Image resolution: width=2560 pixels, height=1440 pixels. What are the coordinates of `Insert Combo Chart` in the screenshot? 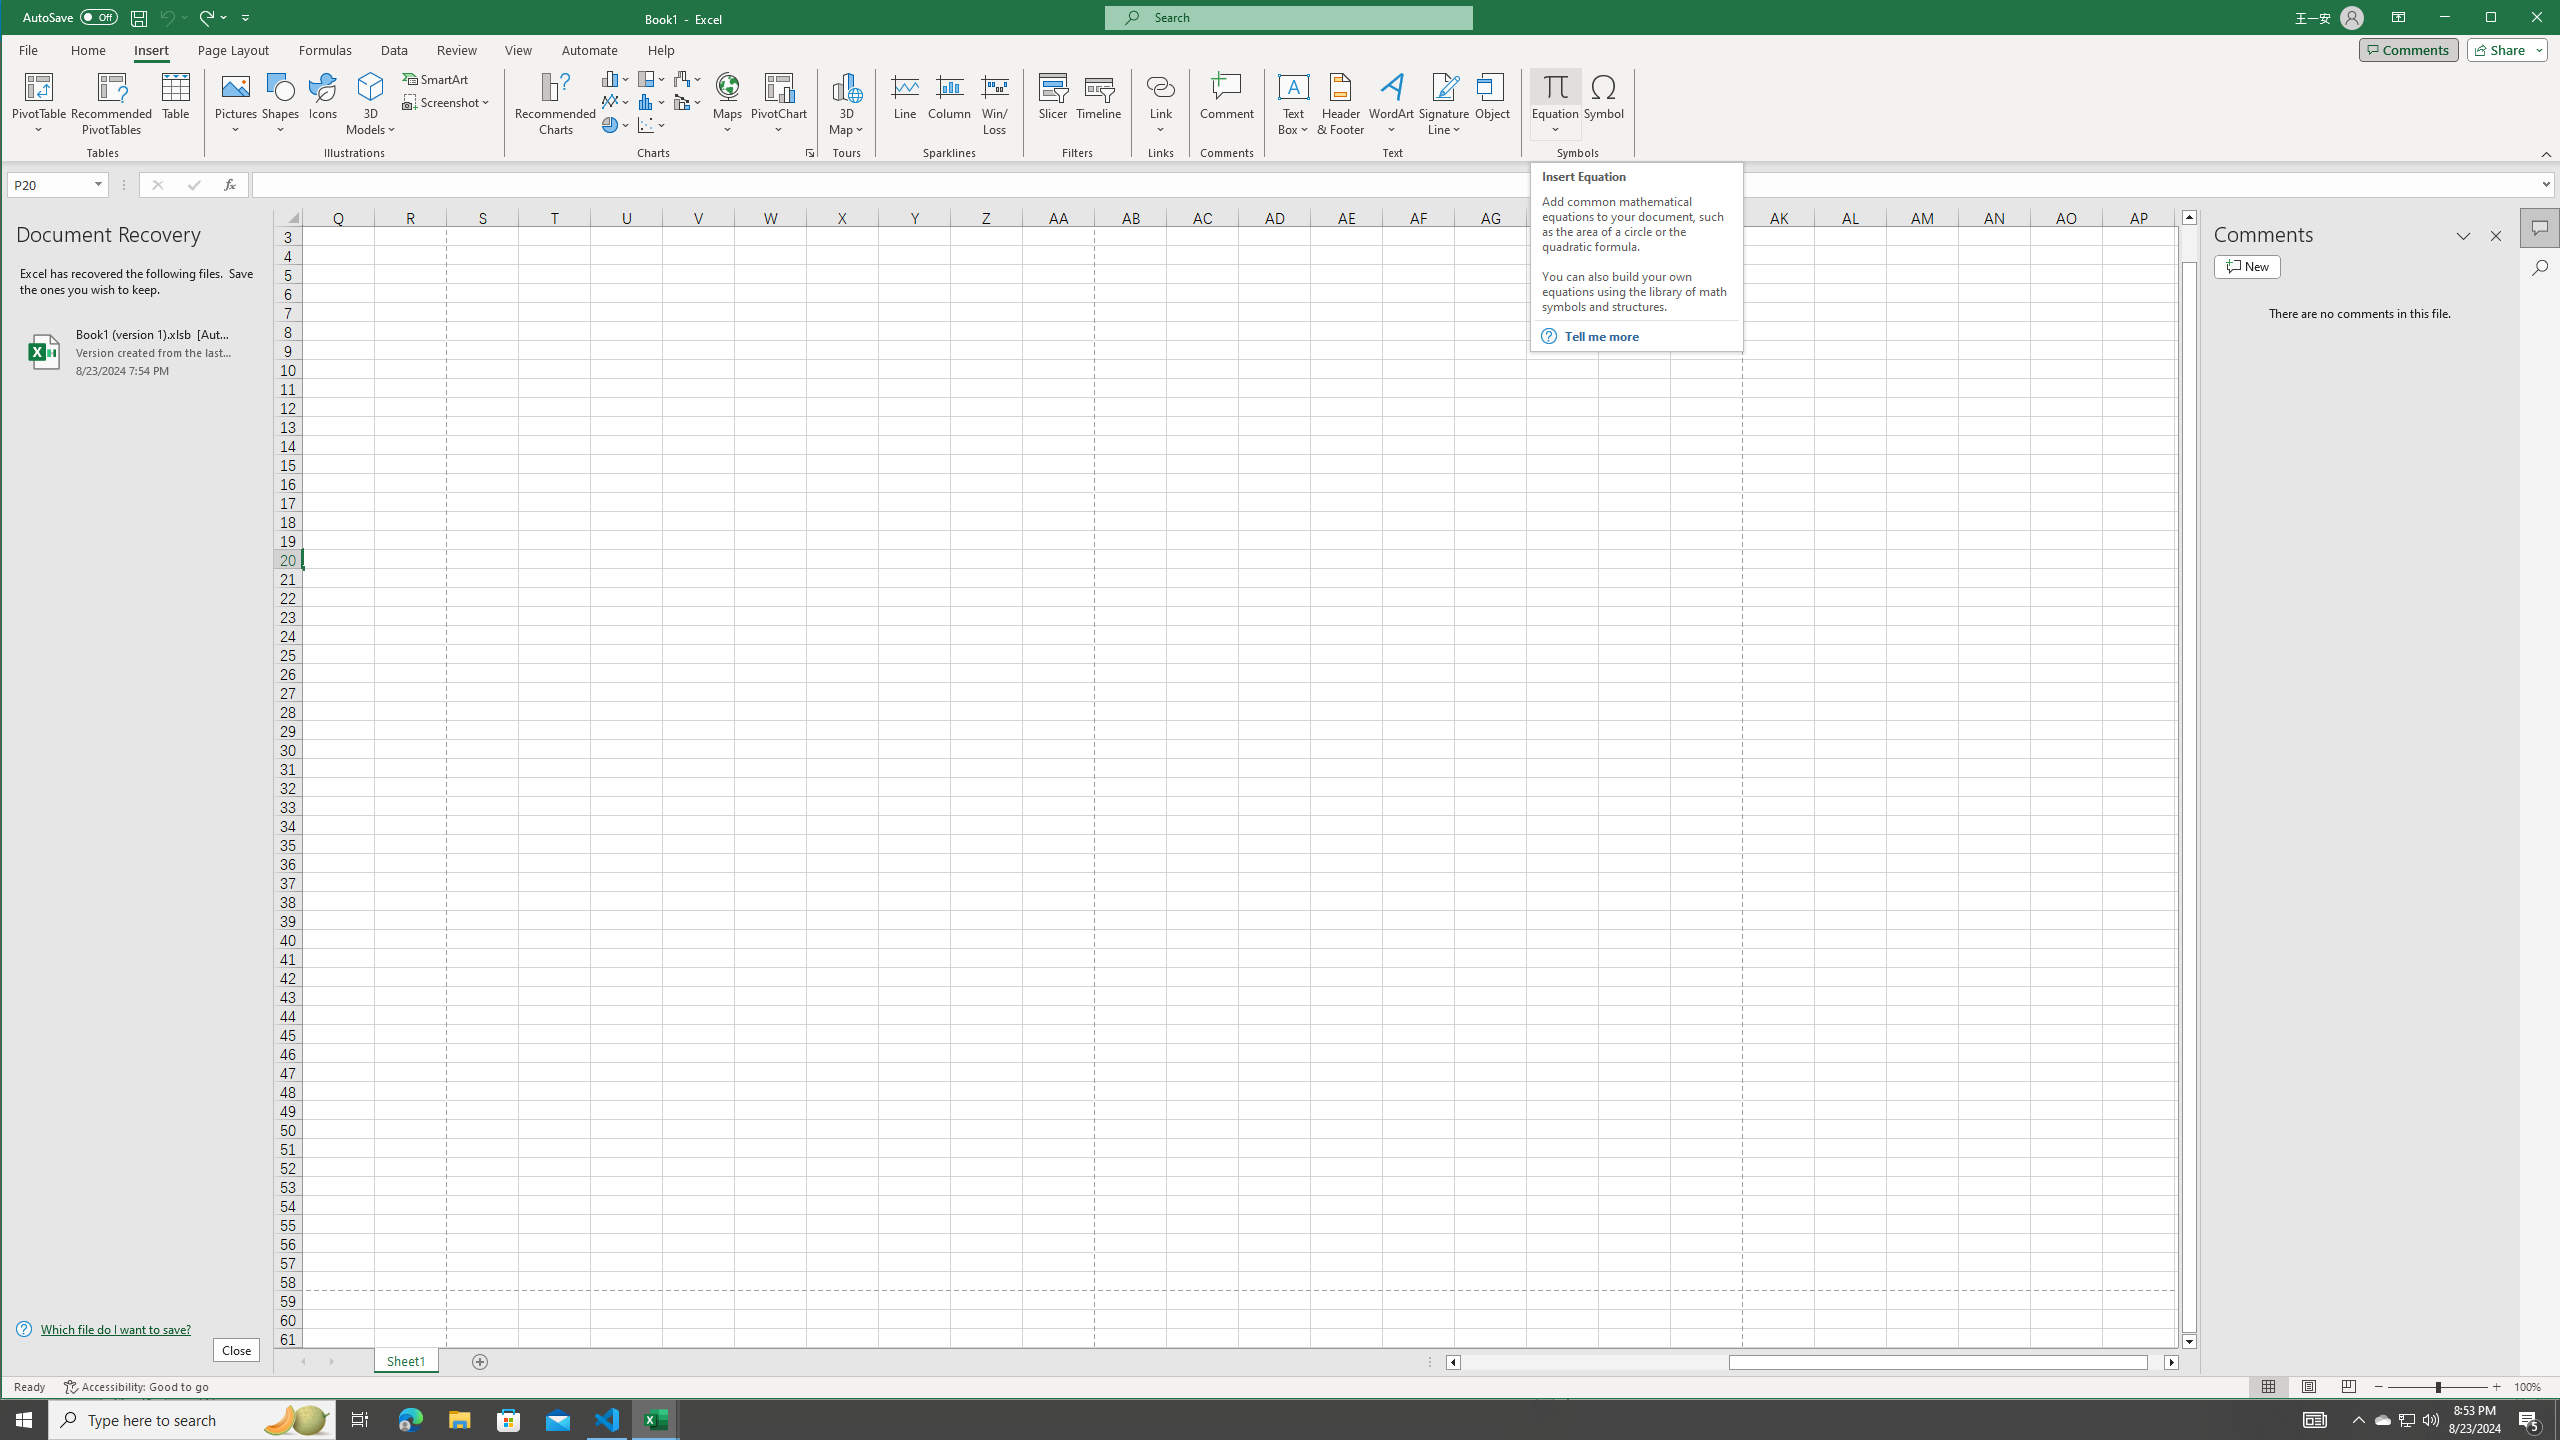 It's located at (688, 102).